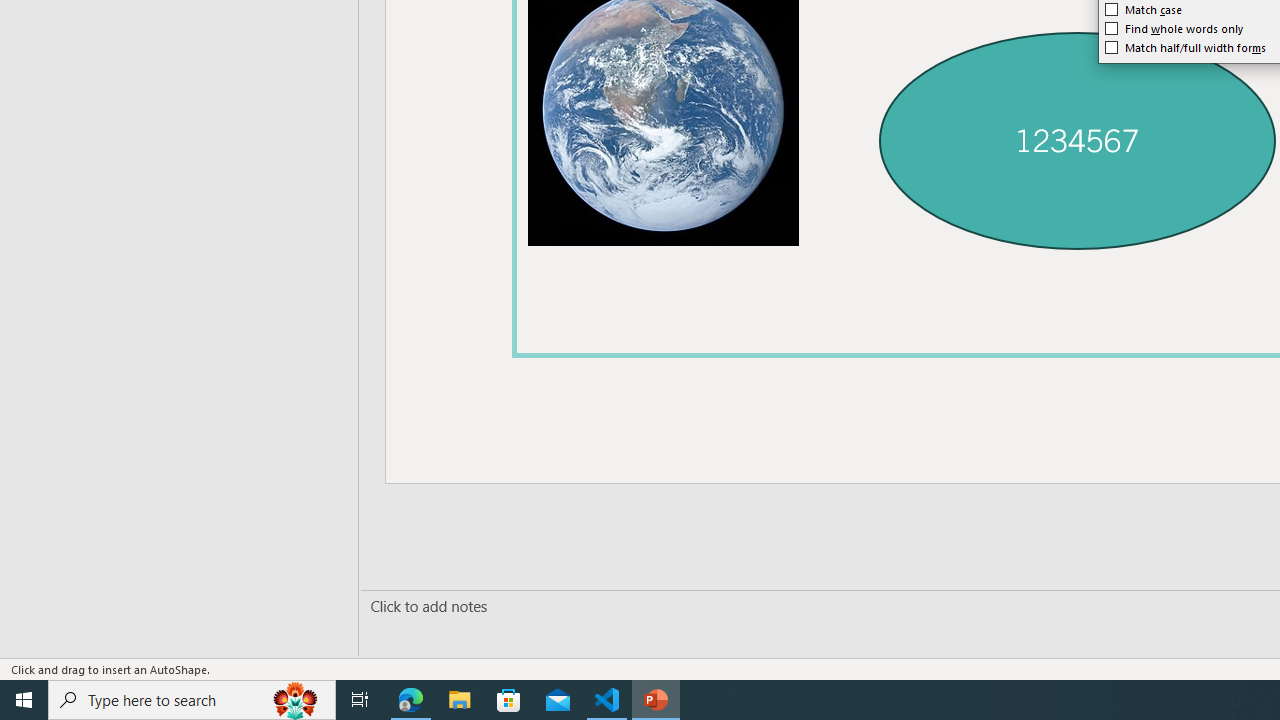 This screenshot has height=720, width=1280. I want to click on PowerPoint - 1 running window, so click(656, 700).